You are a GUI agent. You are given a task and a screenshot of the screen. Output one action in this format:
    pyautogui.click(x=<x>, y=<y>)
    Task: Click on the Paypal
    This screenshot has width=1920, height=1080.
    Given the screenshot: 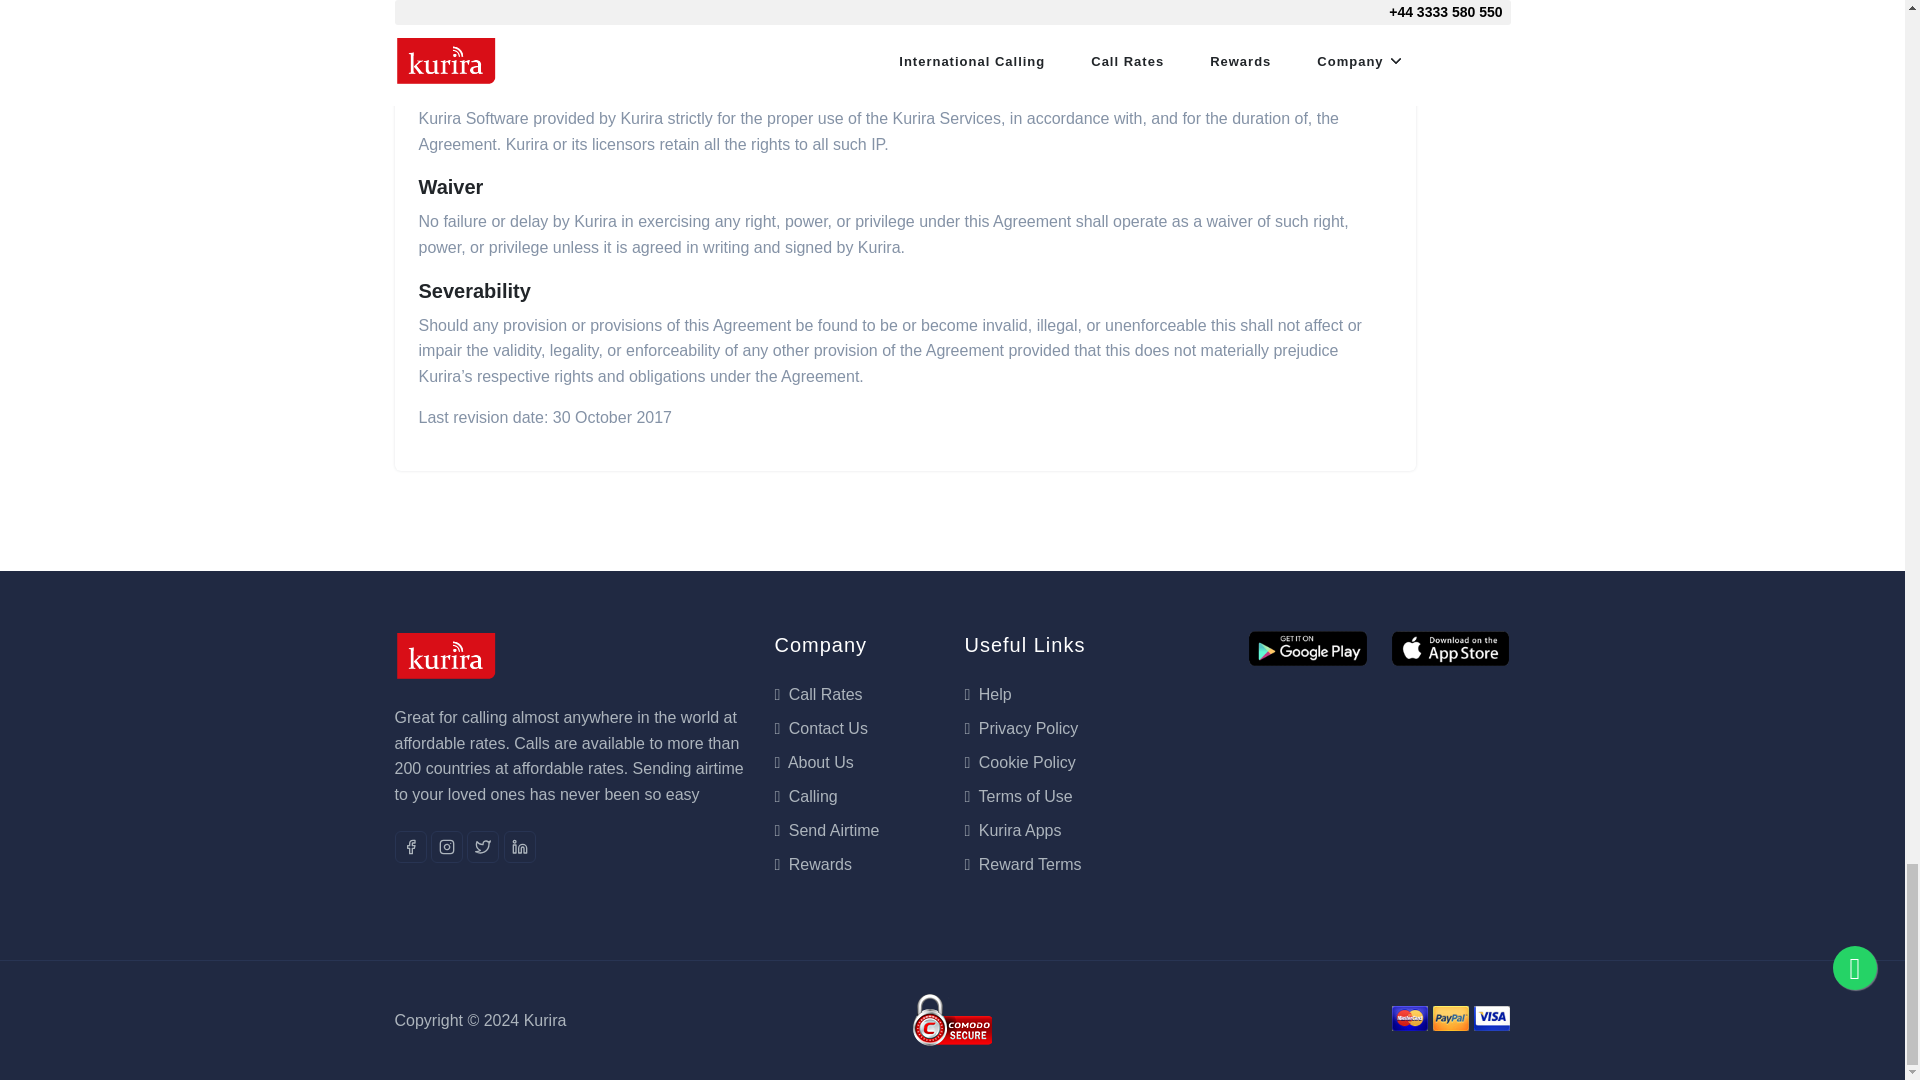 What is the action you would take?
    pyautogui.click(x=952, y=1020)
    